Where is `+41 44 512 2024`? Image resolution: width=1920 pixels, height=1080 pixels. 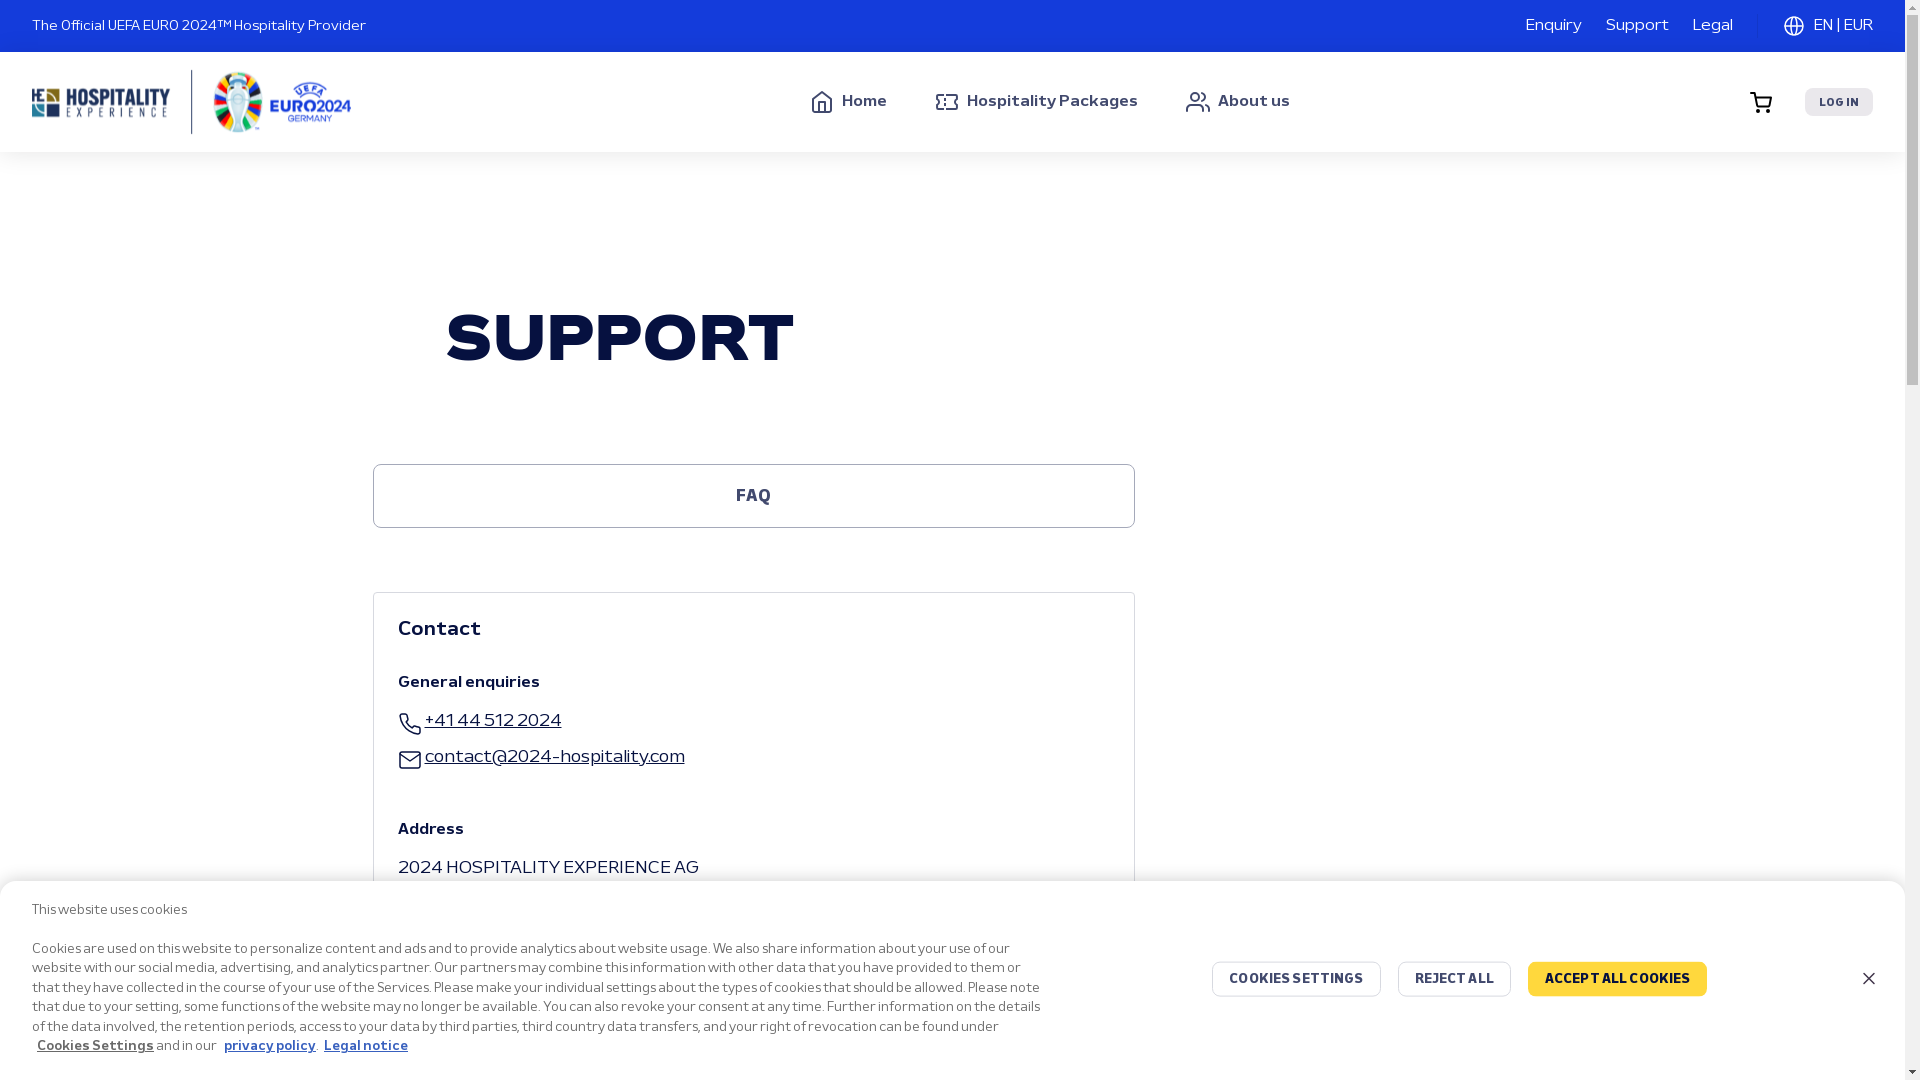 +41 44 512 2024 is located at coordinates (480, 722).